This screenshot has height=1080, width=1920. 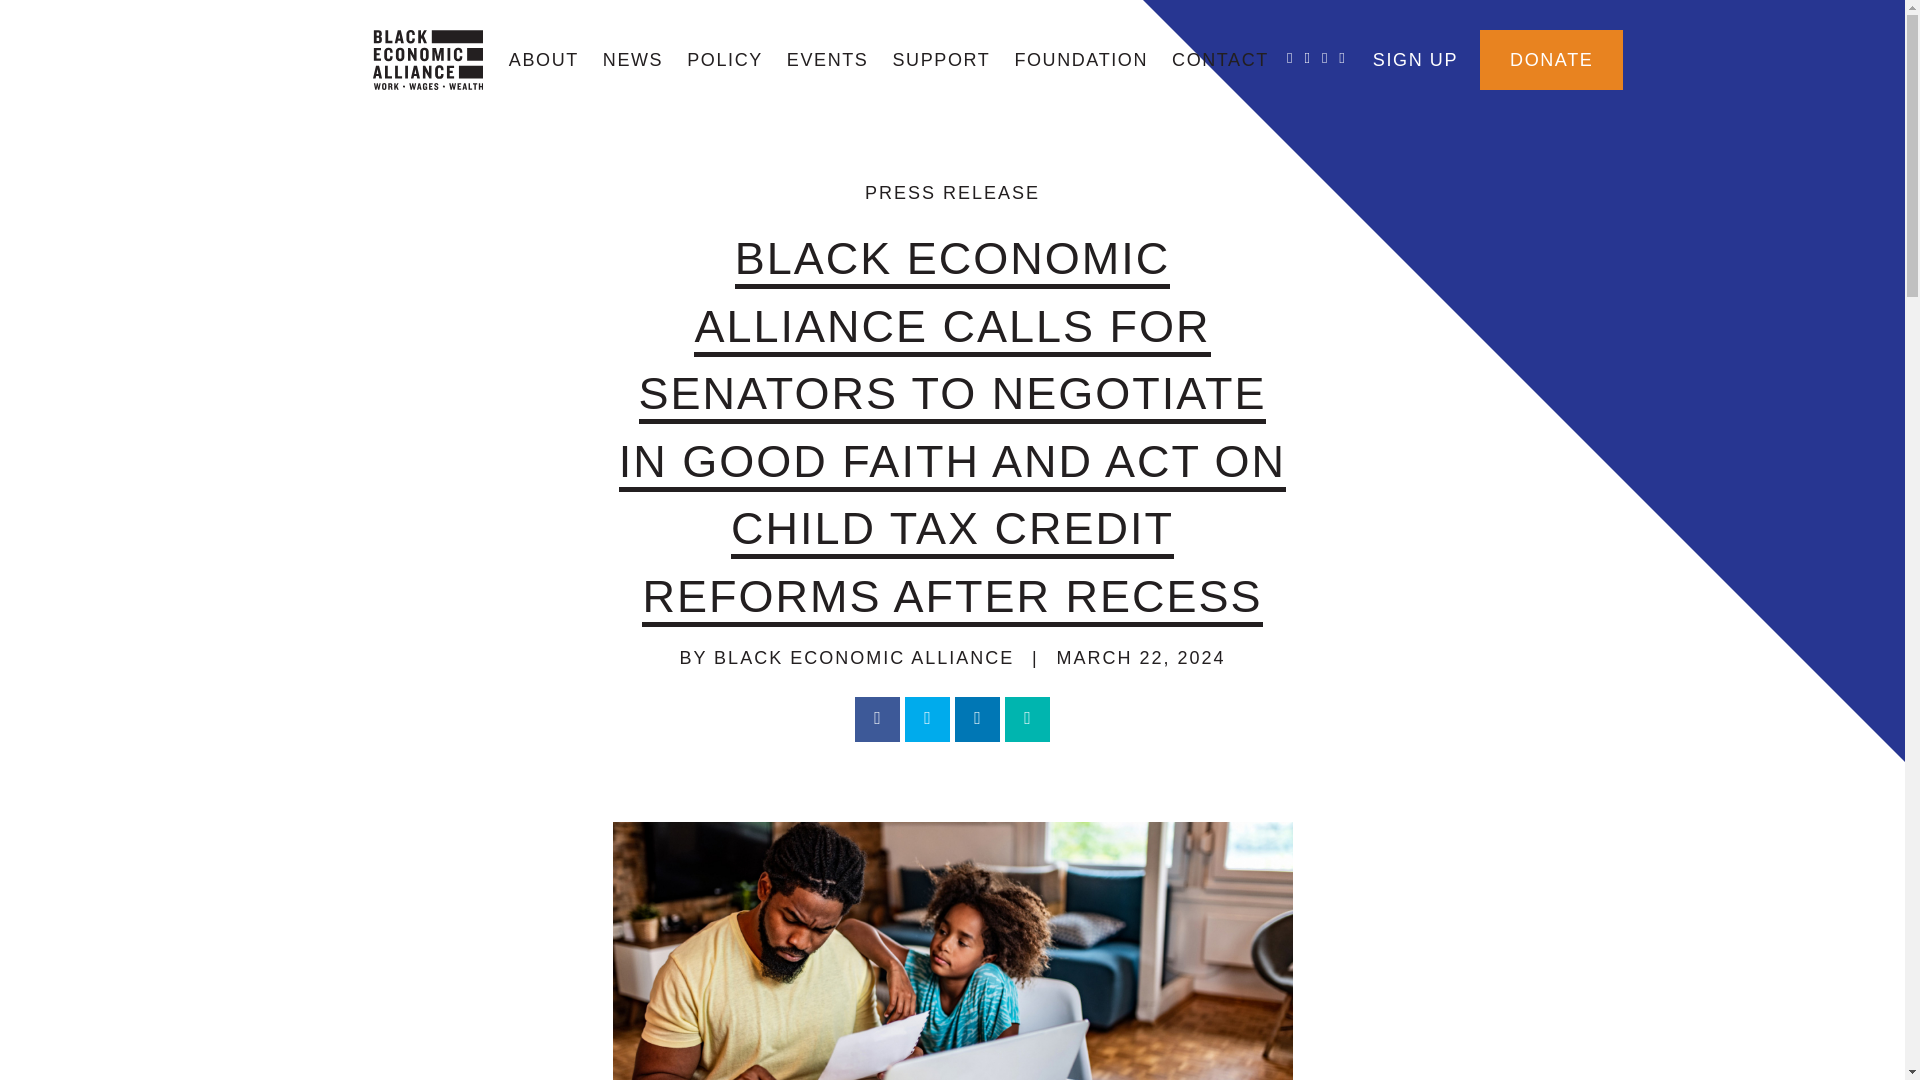 I want to click on SIGN UP, so click(x=1416, y=60).